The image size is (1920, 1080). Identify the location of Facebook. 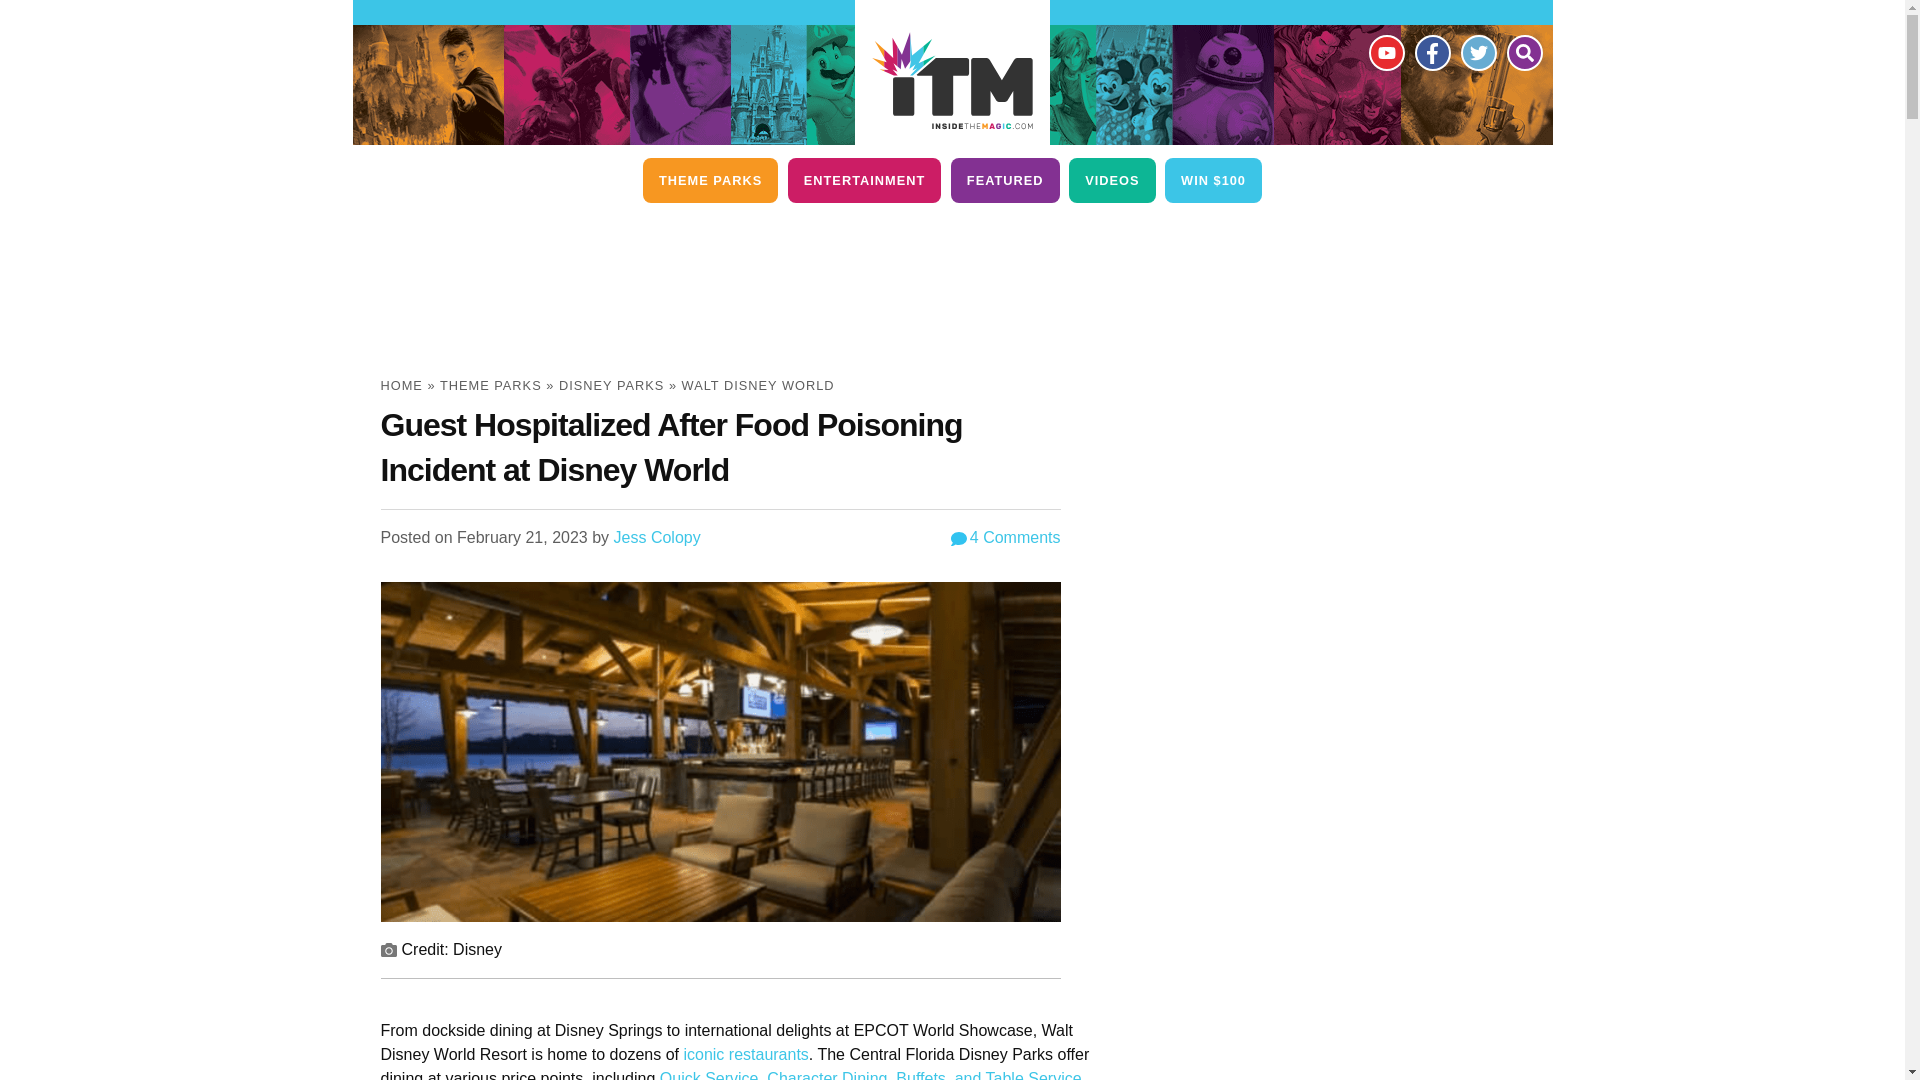
(1431, 52).